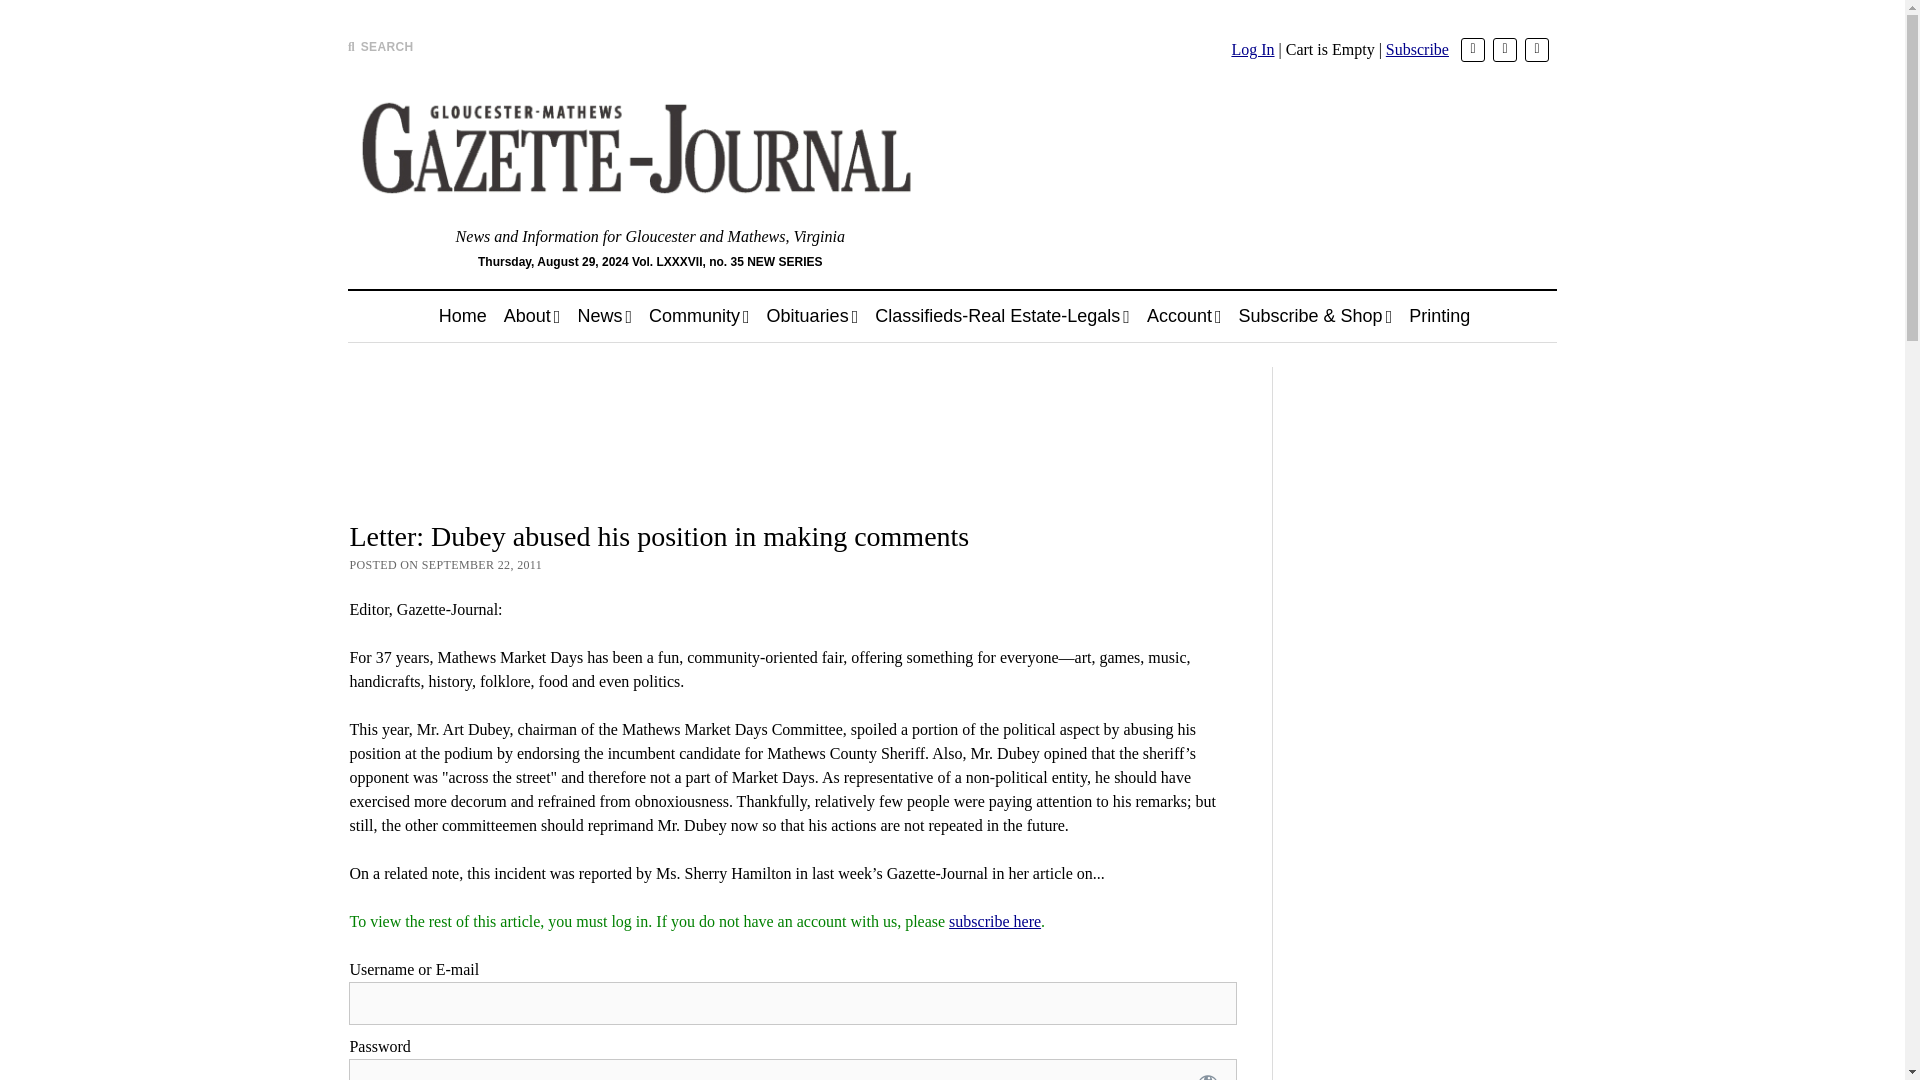  What do you see at coordinates (1418, 50) in the screenshot?
I see `Subscribe` at bounding box center [1418, 50].